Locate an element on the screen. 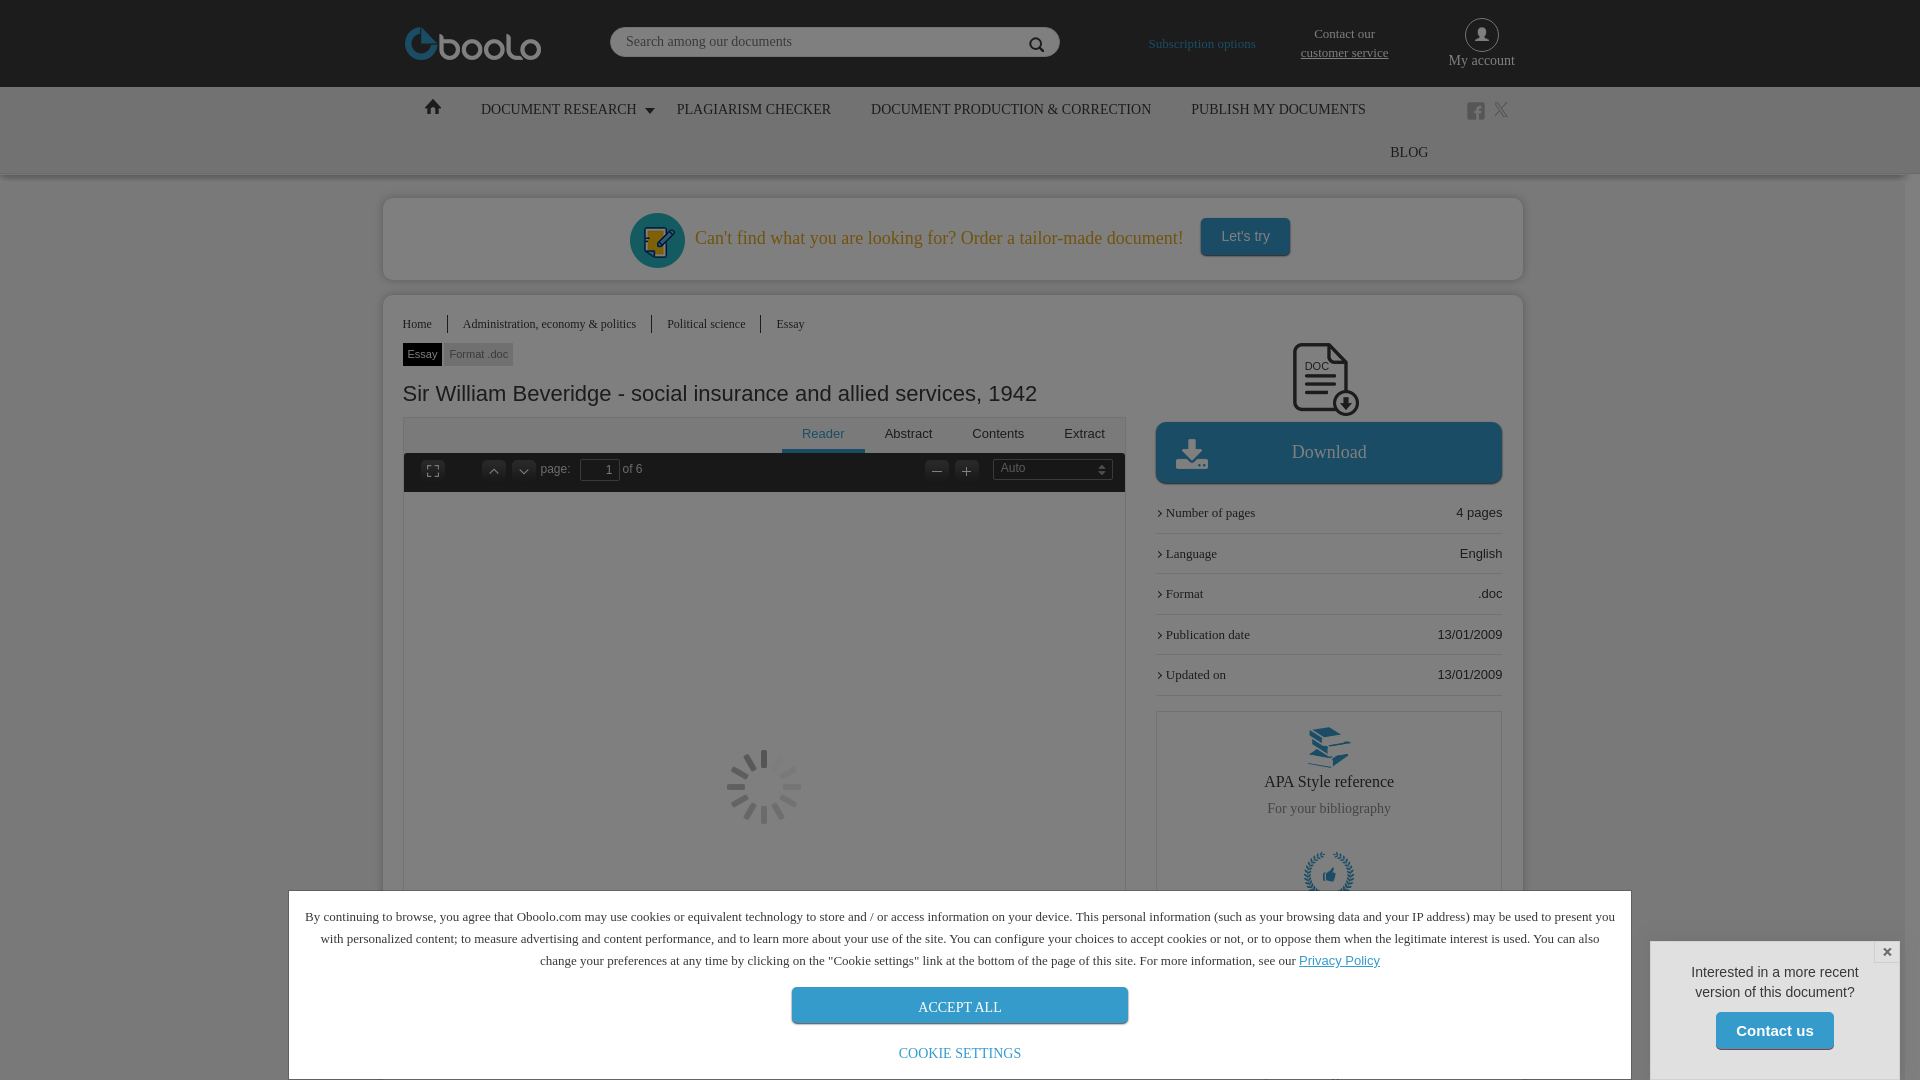 The width and height of the screenshot is (1920, 1080). 1 is located at coordinates (600, 470).